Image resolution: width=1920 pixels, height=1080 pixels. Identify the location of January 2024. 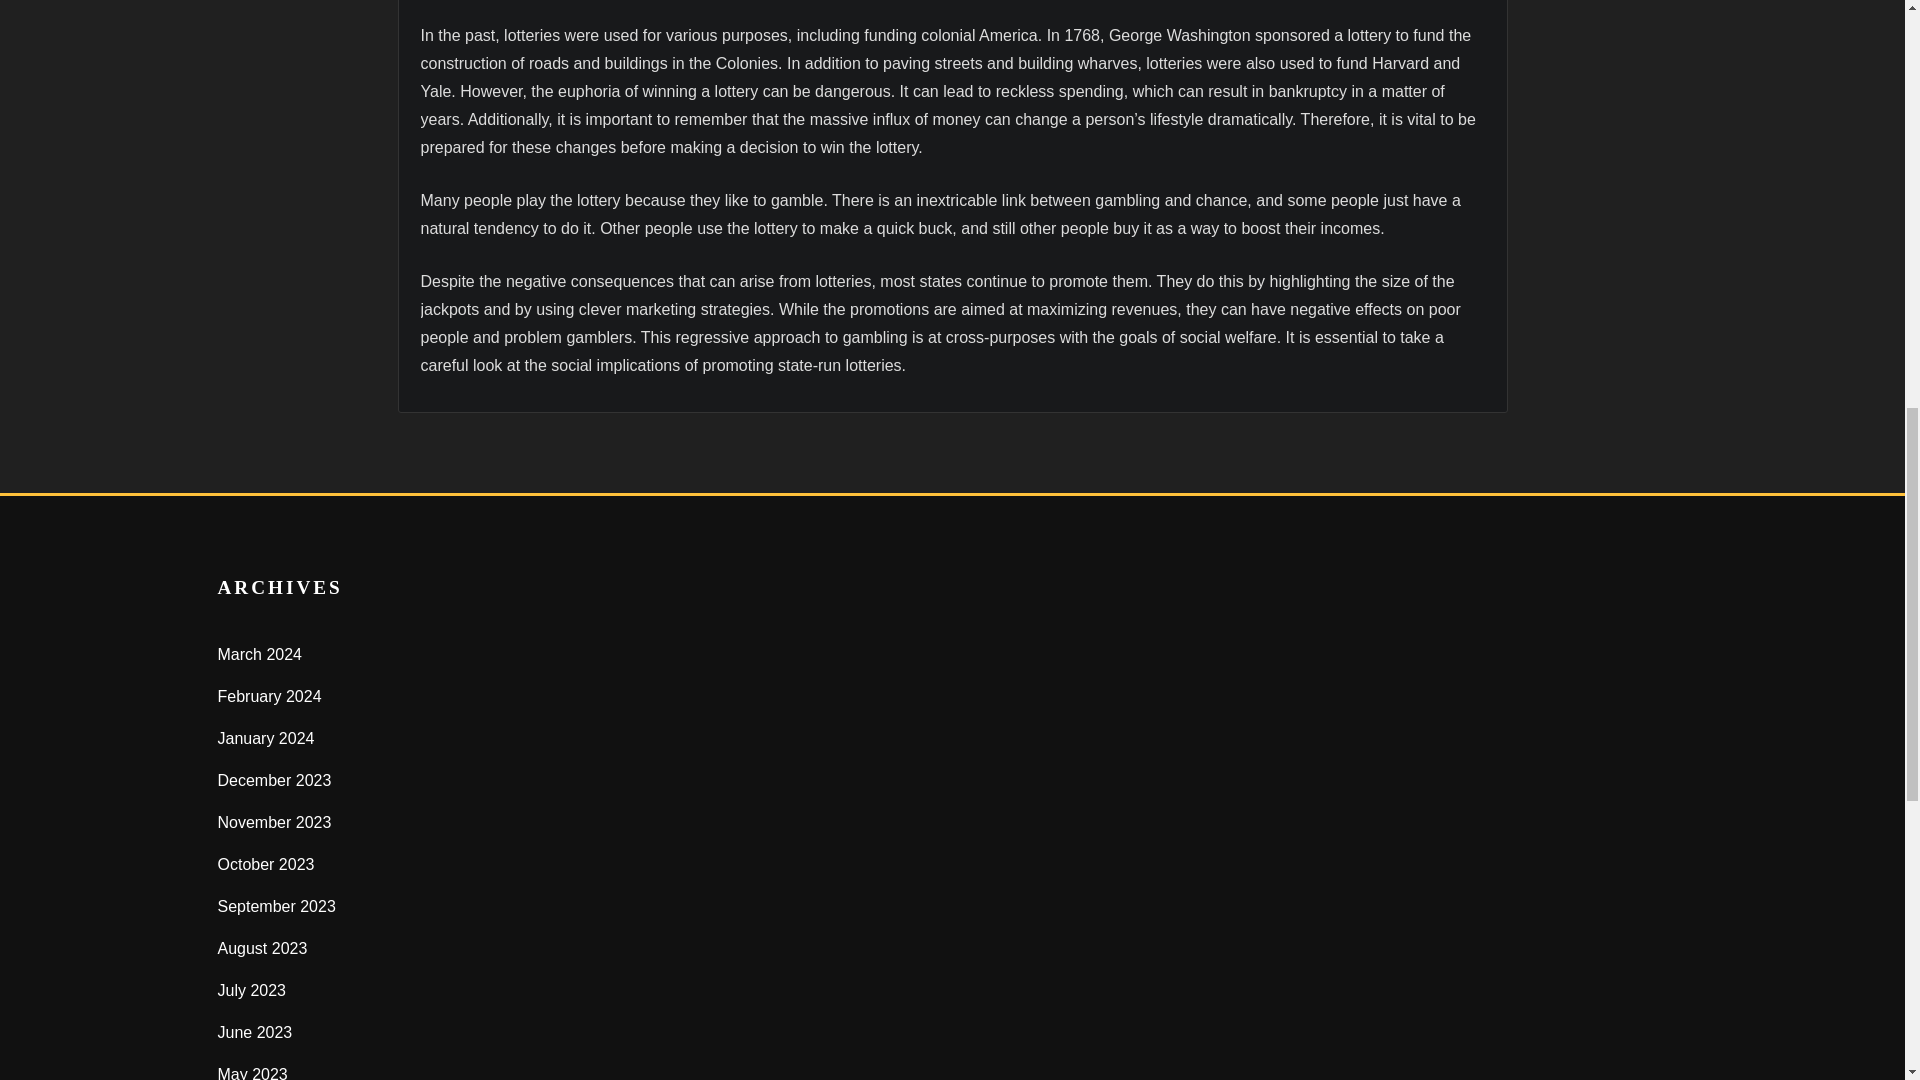
(266, 738).